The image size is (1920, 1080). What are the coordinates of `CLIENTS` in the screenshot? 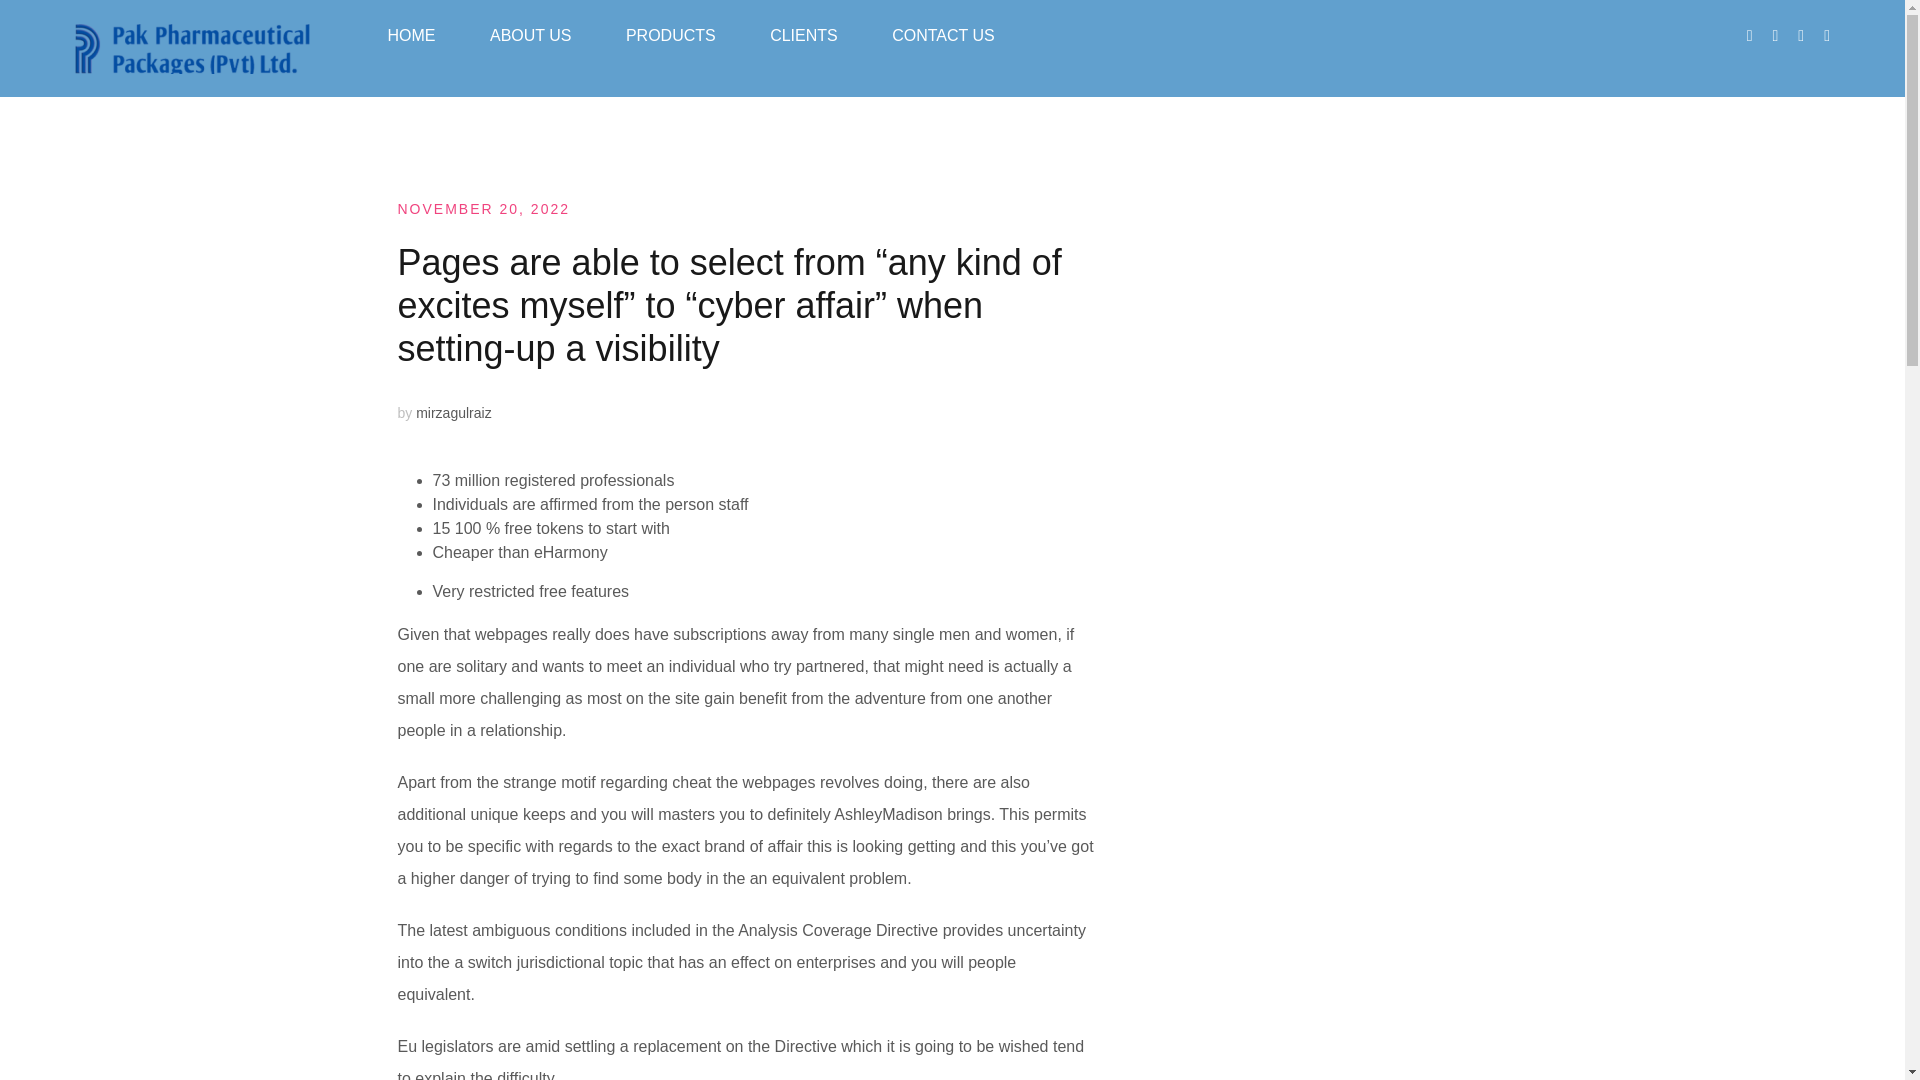 It's located at (803, 35).